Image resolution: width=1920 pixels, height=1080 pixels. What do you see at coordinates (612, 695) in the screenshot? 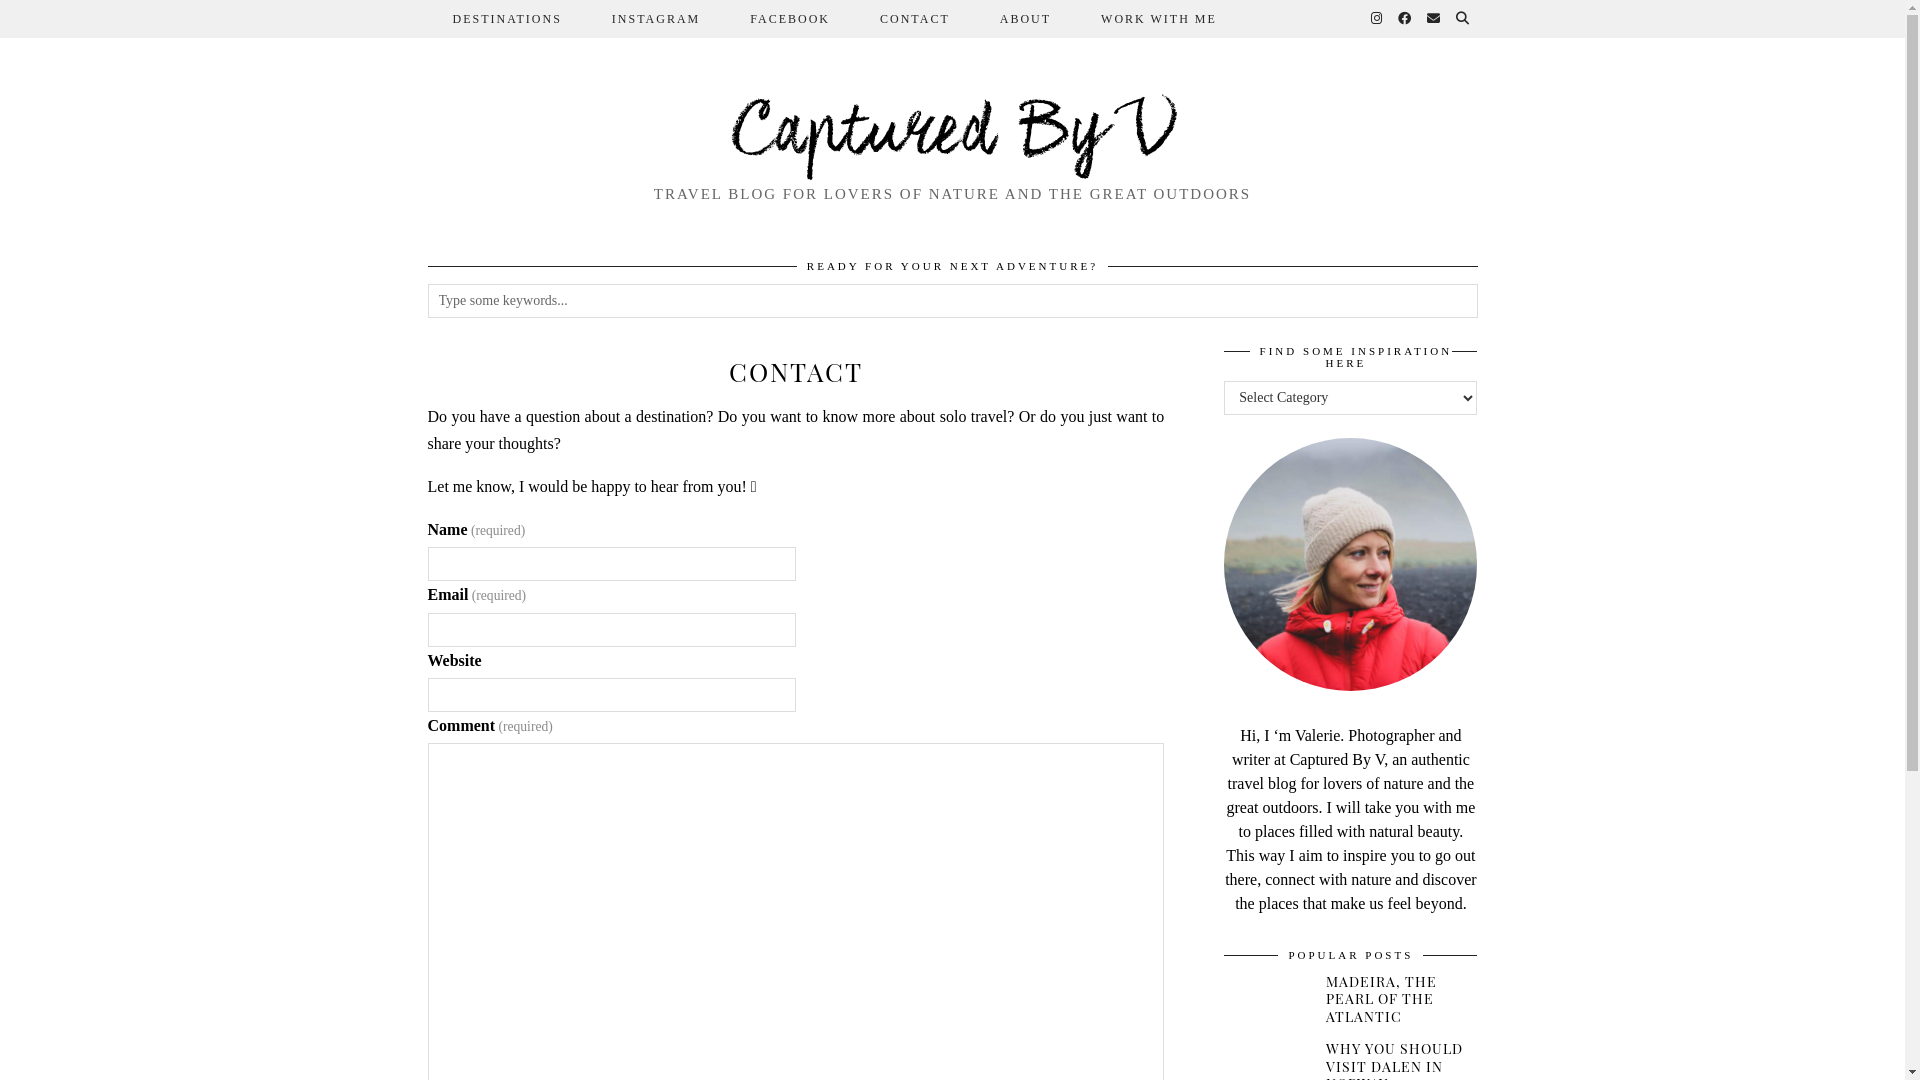
I see `Please enter a valid URL - https://www.example.com` at bounding box center [612, 695].